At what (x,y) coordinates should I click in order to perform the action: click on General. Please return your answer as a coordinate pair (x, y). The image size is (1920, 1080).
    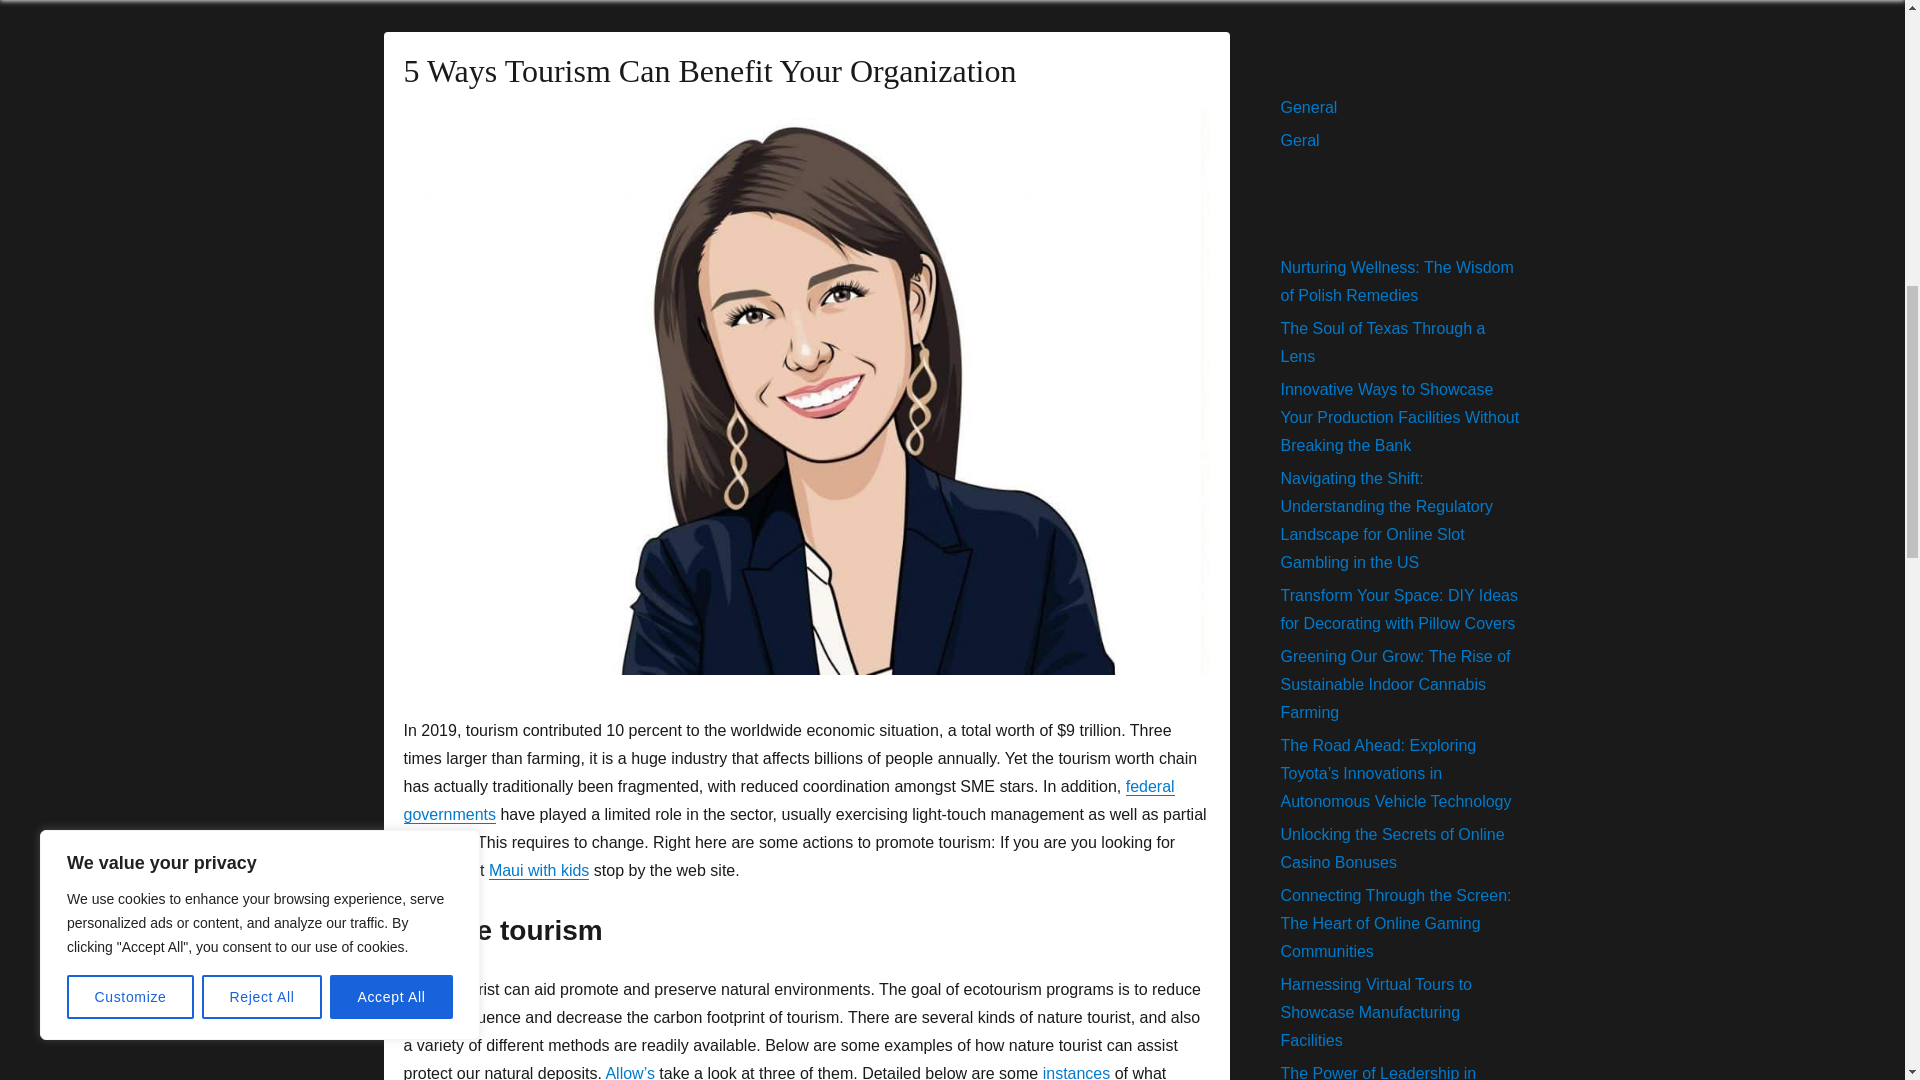
    Looking at the image, I should click on (1308, 107).